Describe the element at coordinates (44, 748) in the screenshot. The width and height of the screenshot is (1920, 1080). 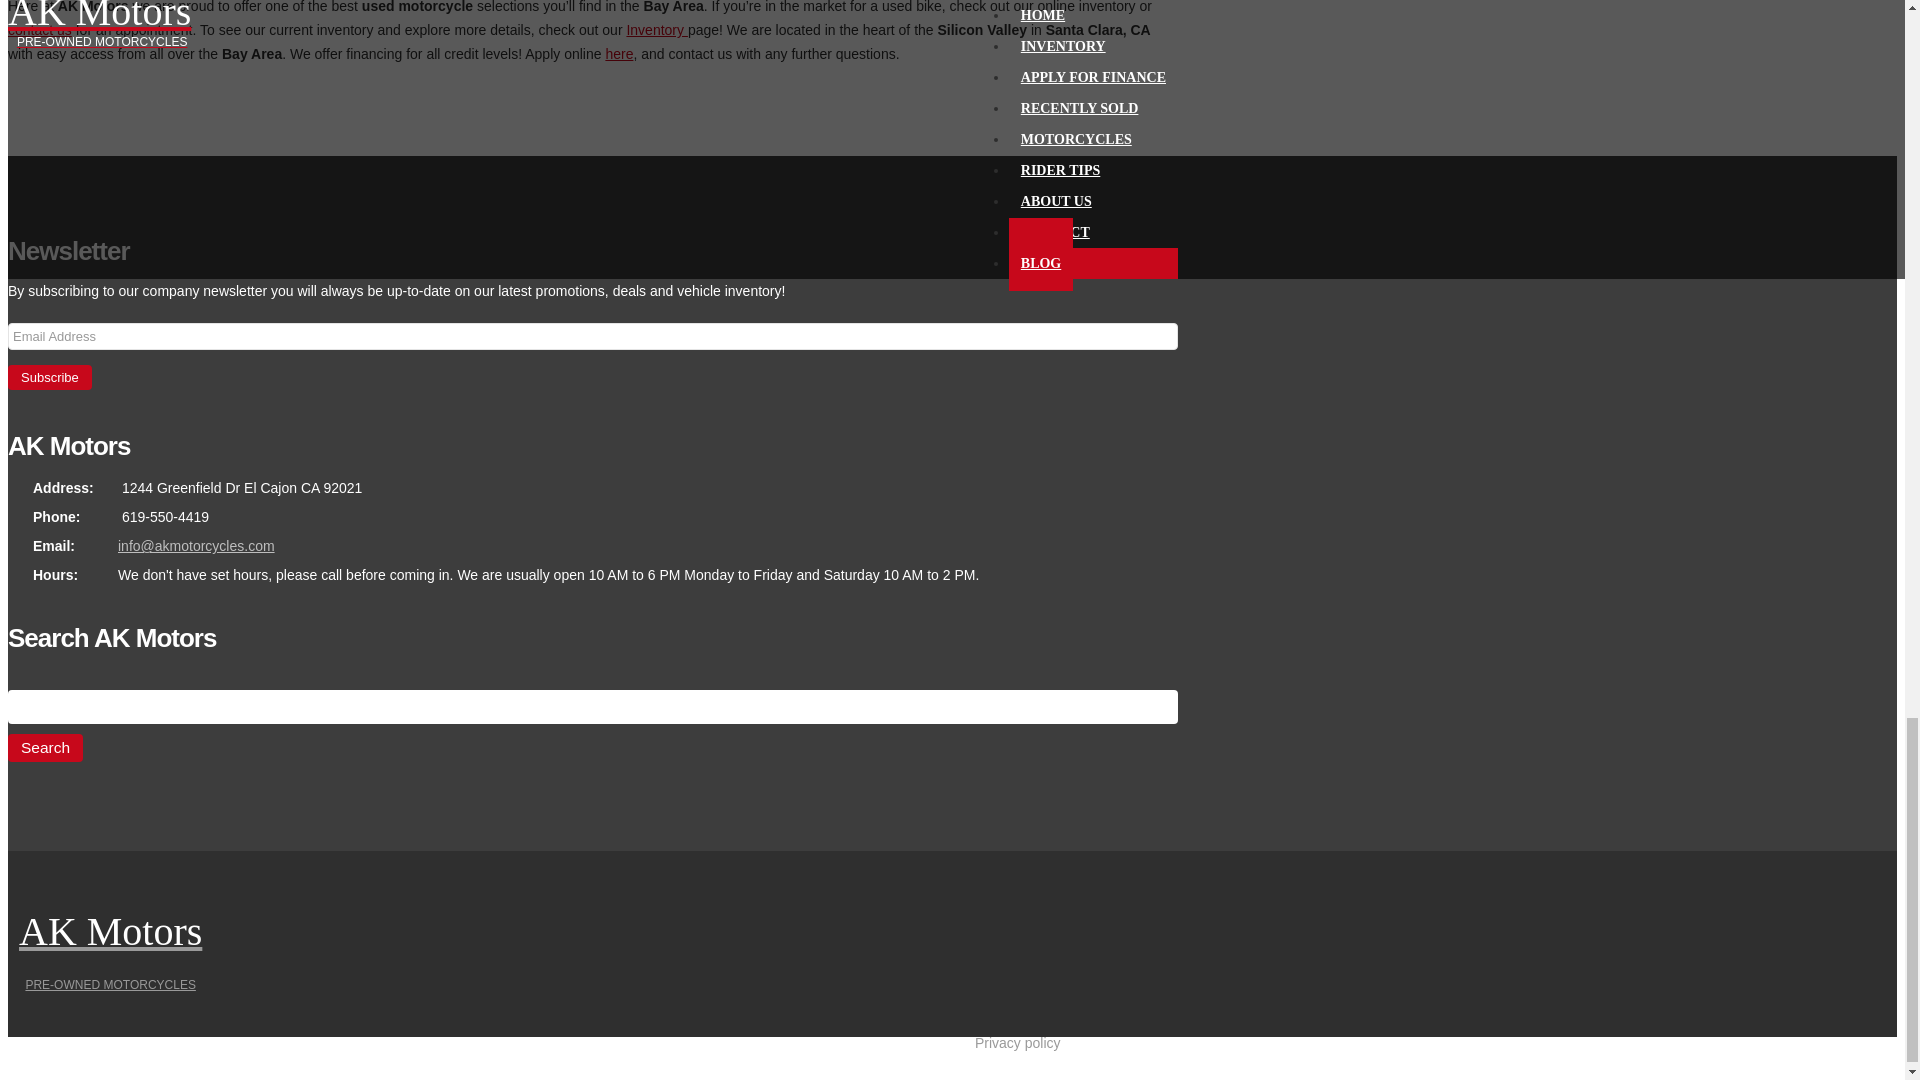
I see `Search` at that location.